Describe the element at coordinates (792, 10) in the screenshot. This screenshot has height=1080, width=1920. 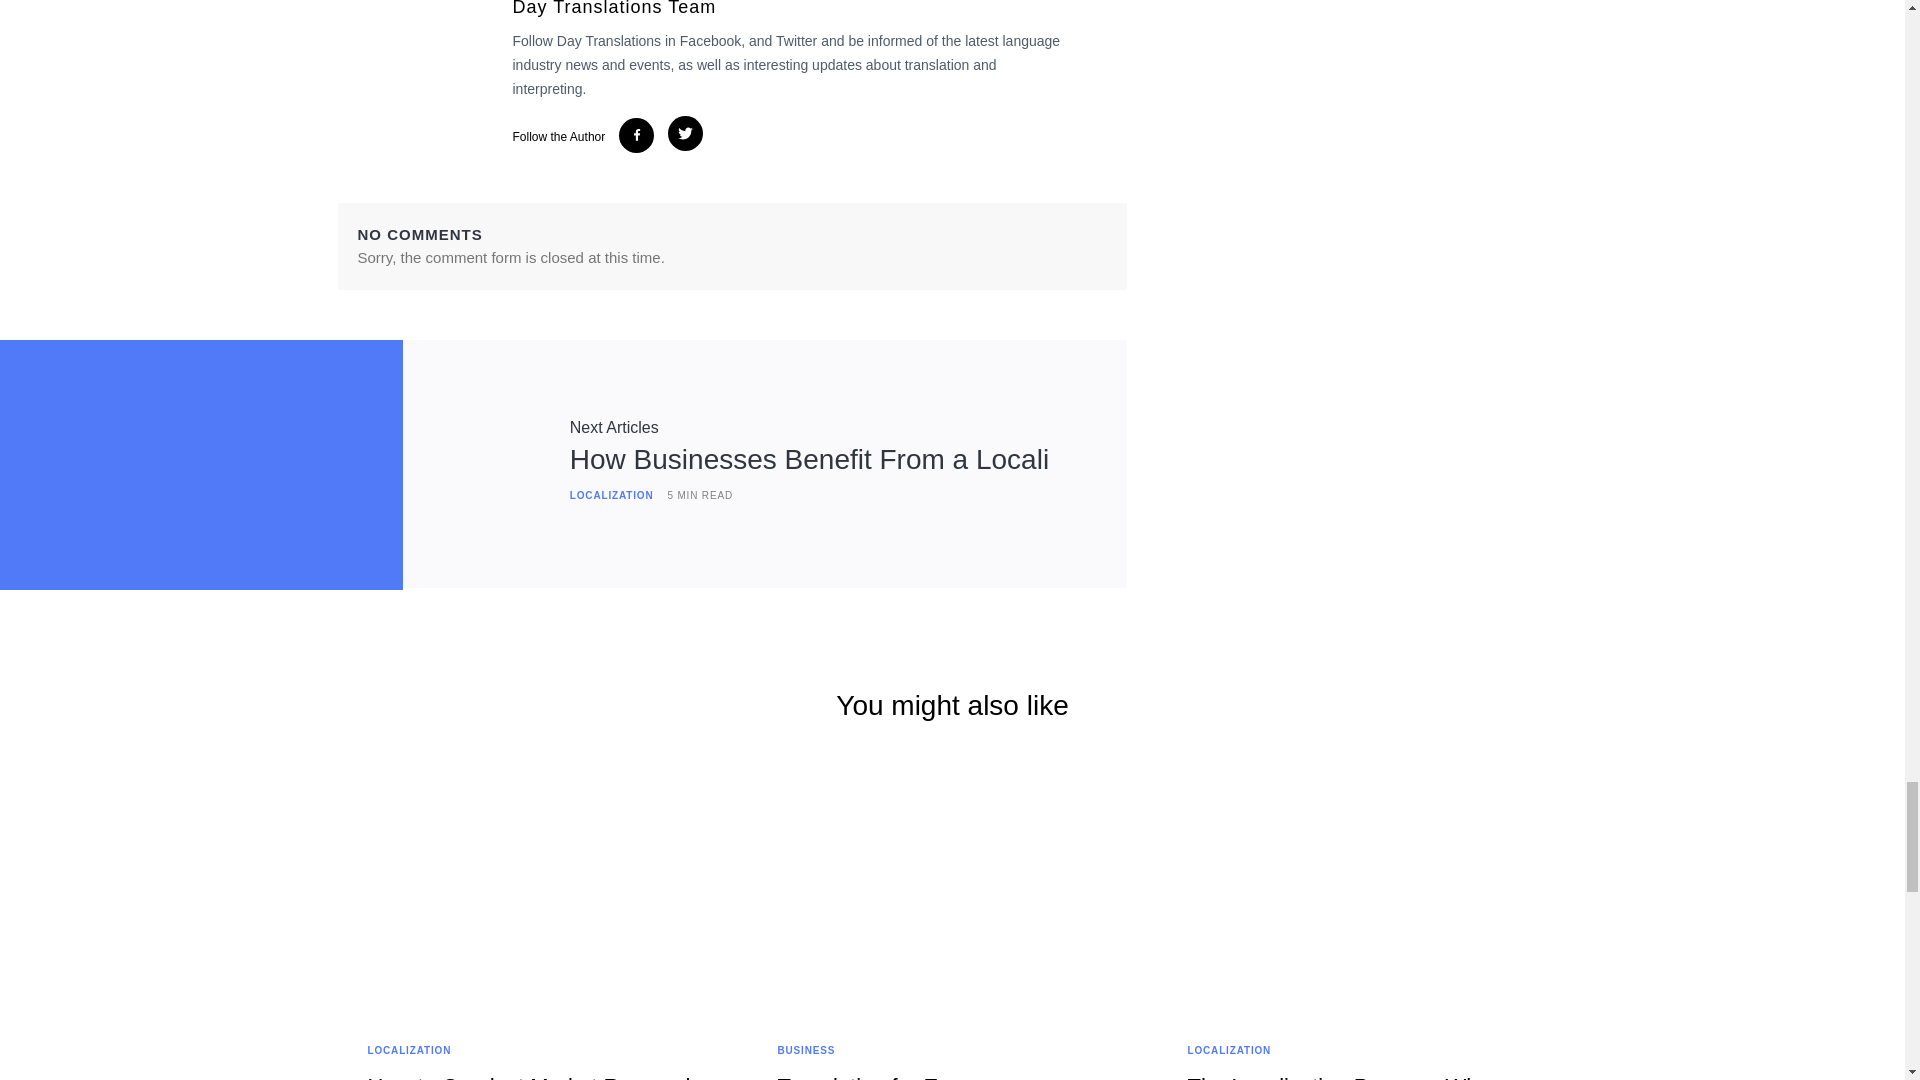
I see `Day Translations Team` at that location.